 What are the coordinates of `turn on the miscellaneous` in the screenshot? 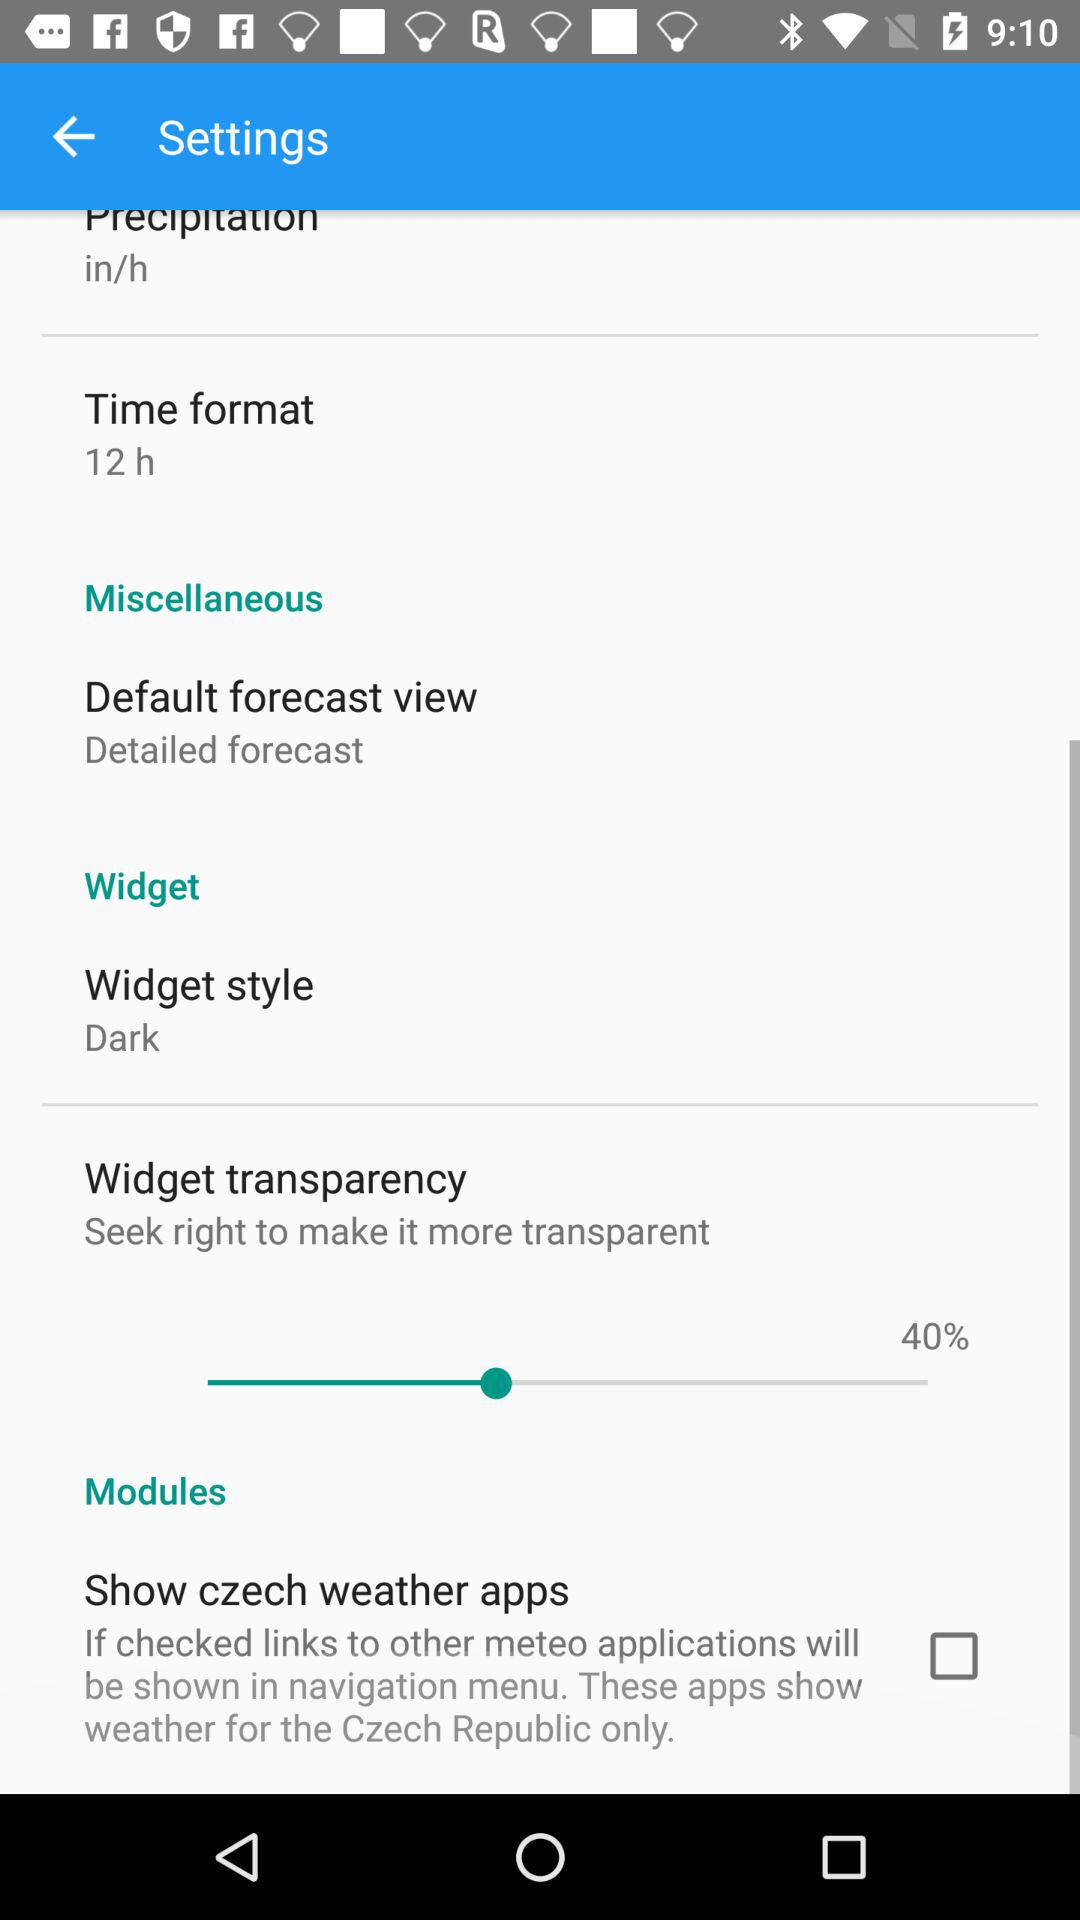 It's located at (540, 576).